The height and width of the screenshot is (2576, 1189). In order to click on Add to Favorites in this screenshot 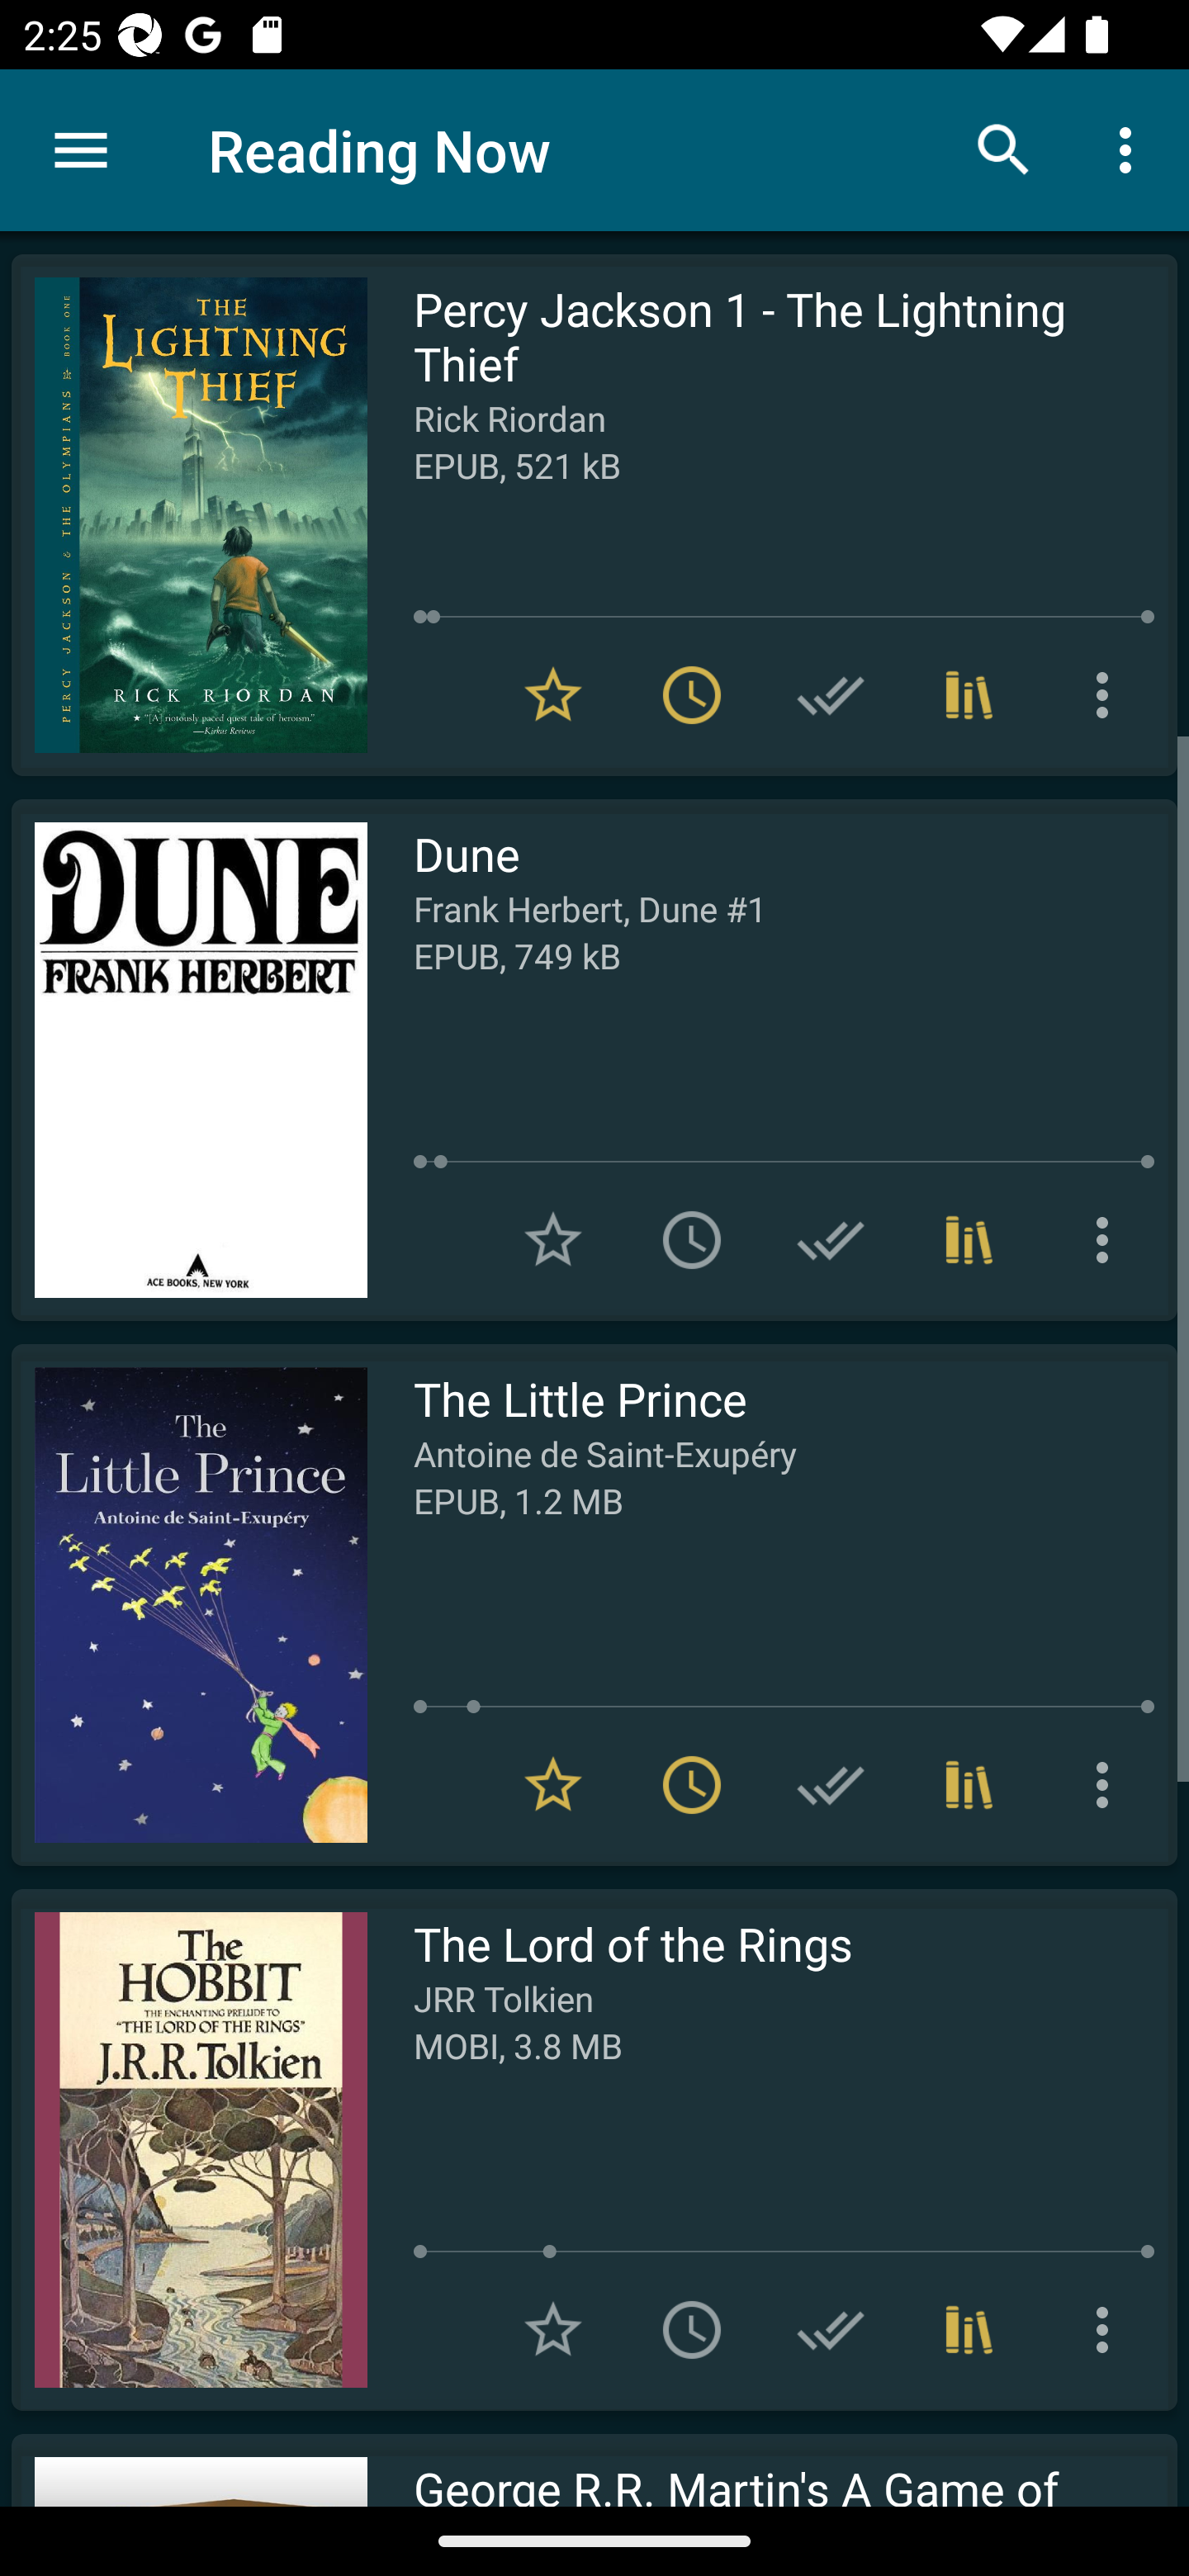, I will do `click(553, 2330)`.